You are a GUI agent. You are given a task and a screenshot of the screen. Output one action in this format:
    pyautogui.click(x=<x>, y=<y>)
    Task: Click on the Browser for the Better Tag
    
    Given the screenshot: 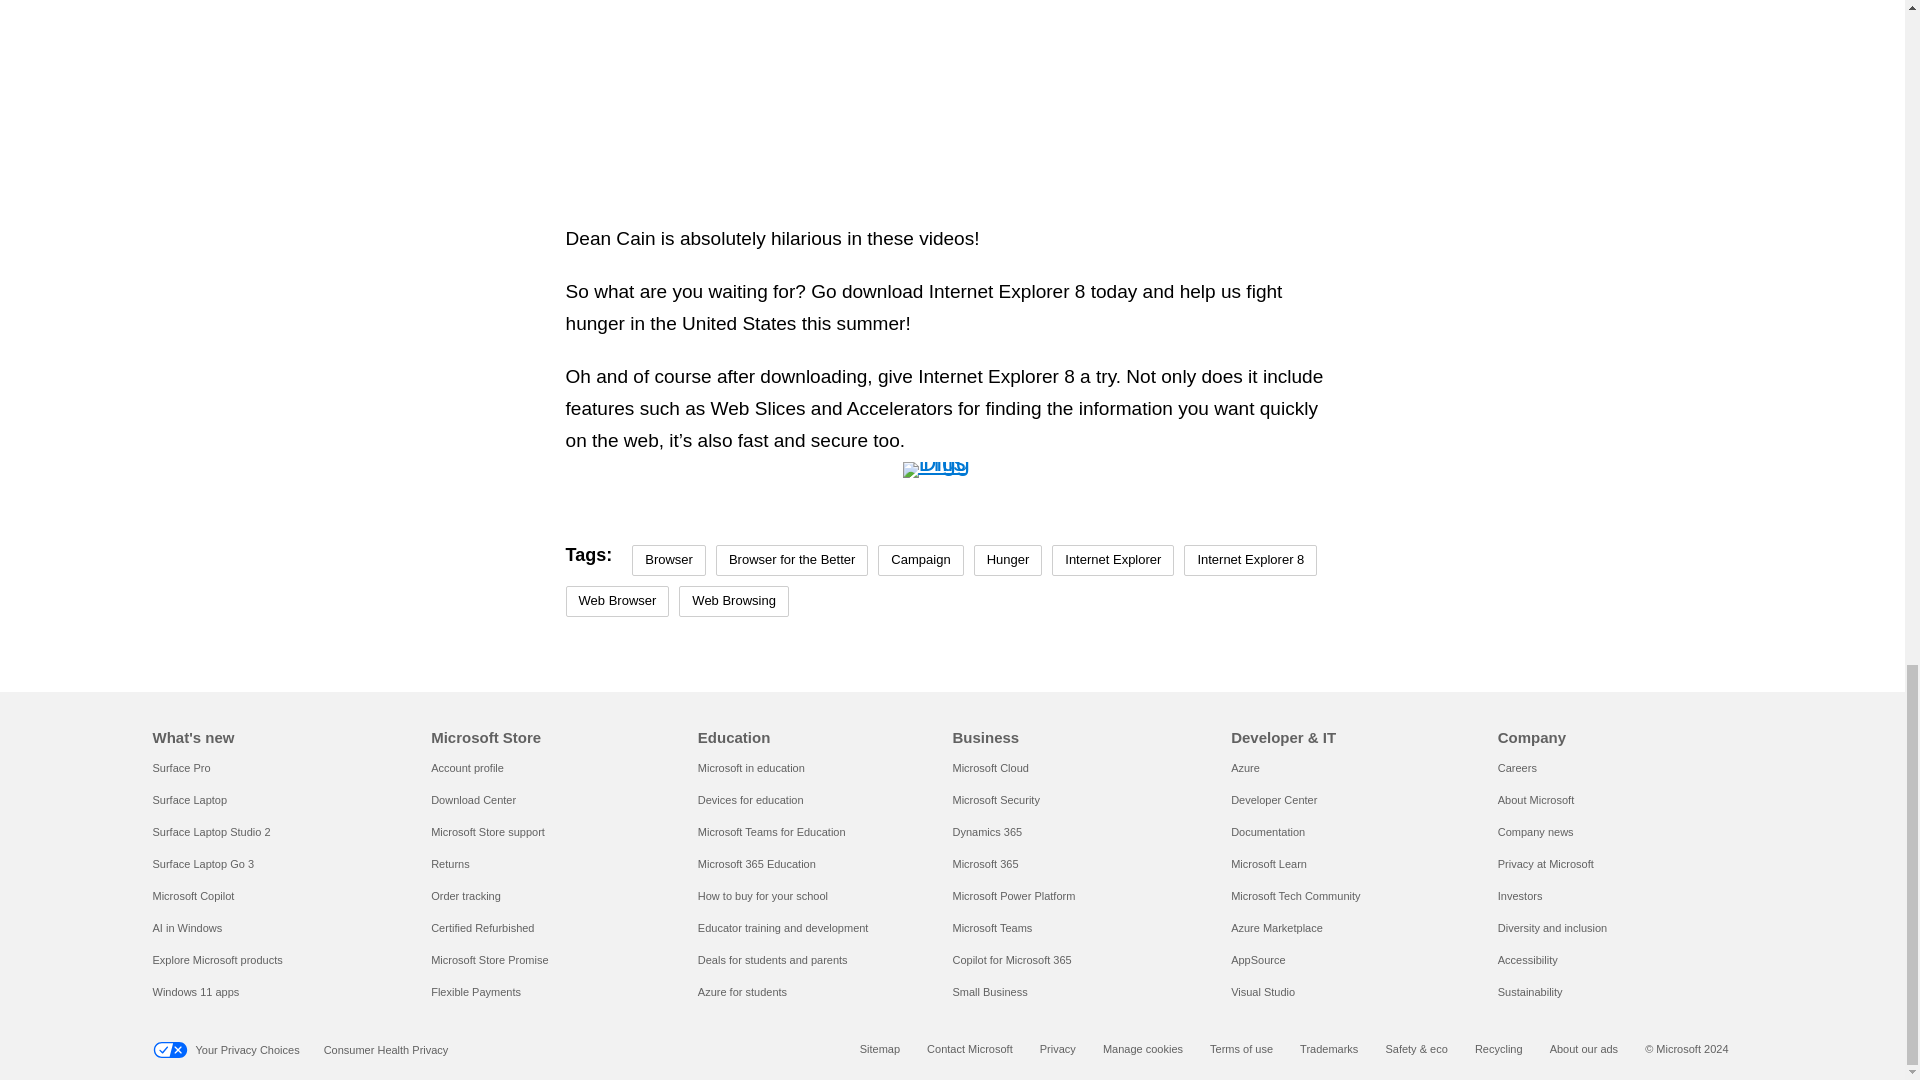 What is the action you would take?
    pyautogui.click(x=792, y=560)
    